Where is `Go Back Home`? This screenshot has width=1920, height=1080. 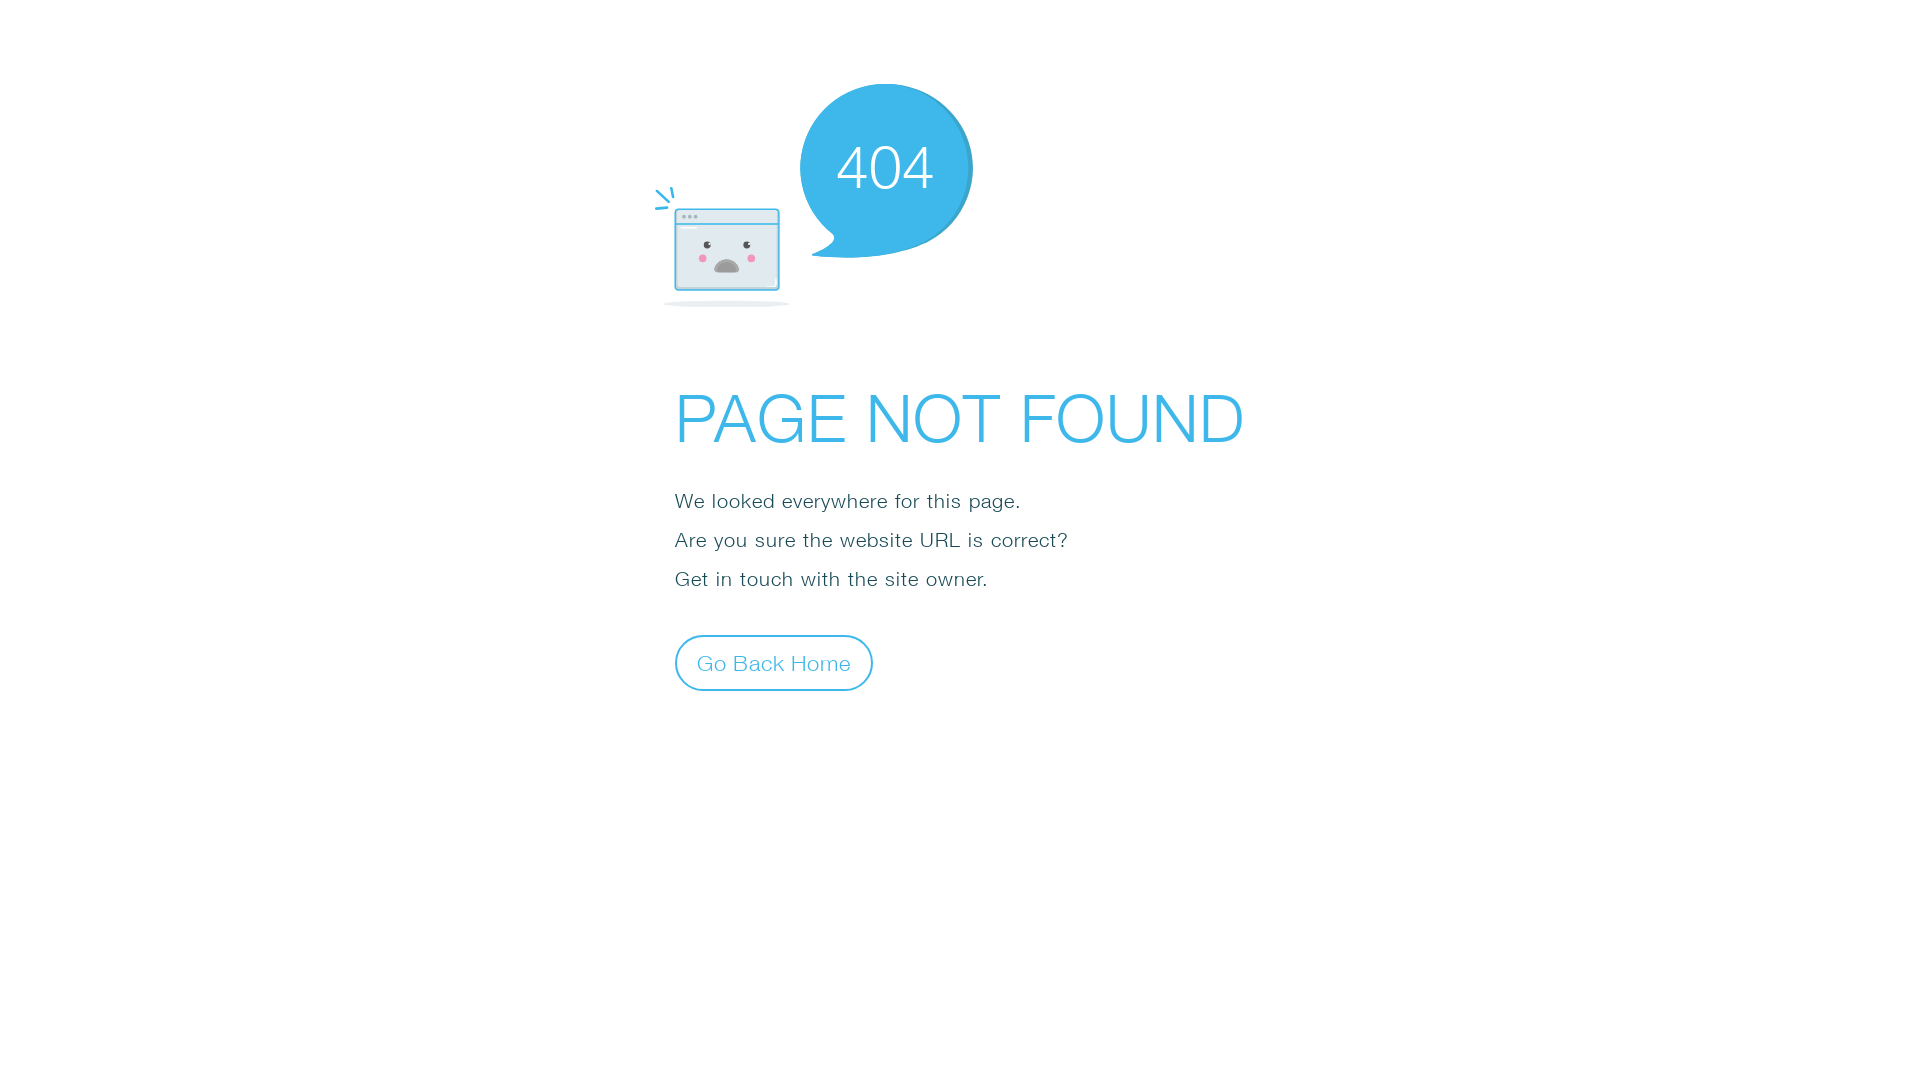
Go Back Home is located at coordinates (774, 662).